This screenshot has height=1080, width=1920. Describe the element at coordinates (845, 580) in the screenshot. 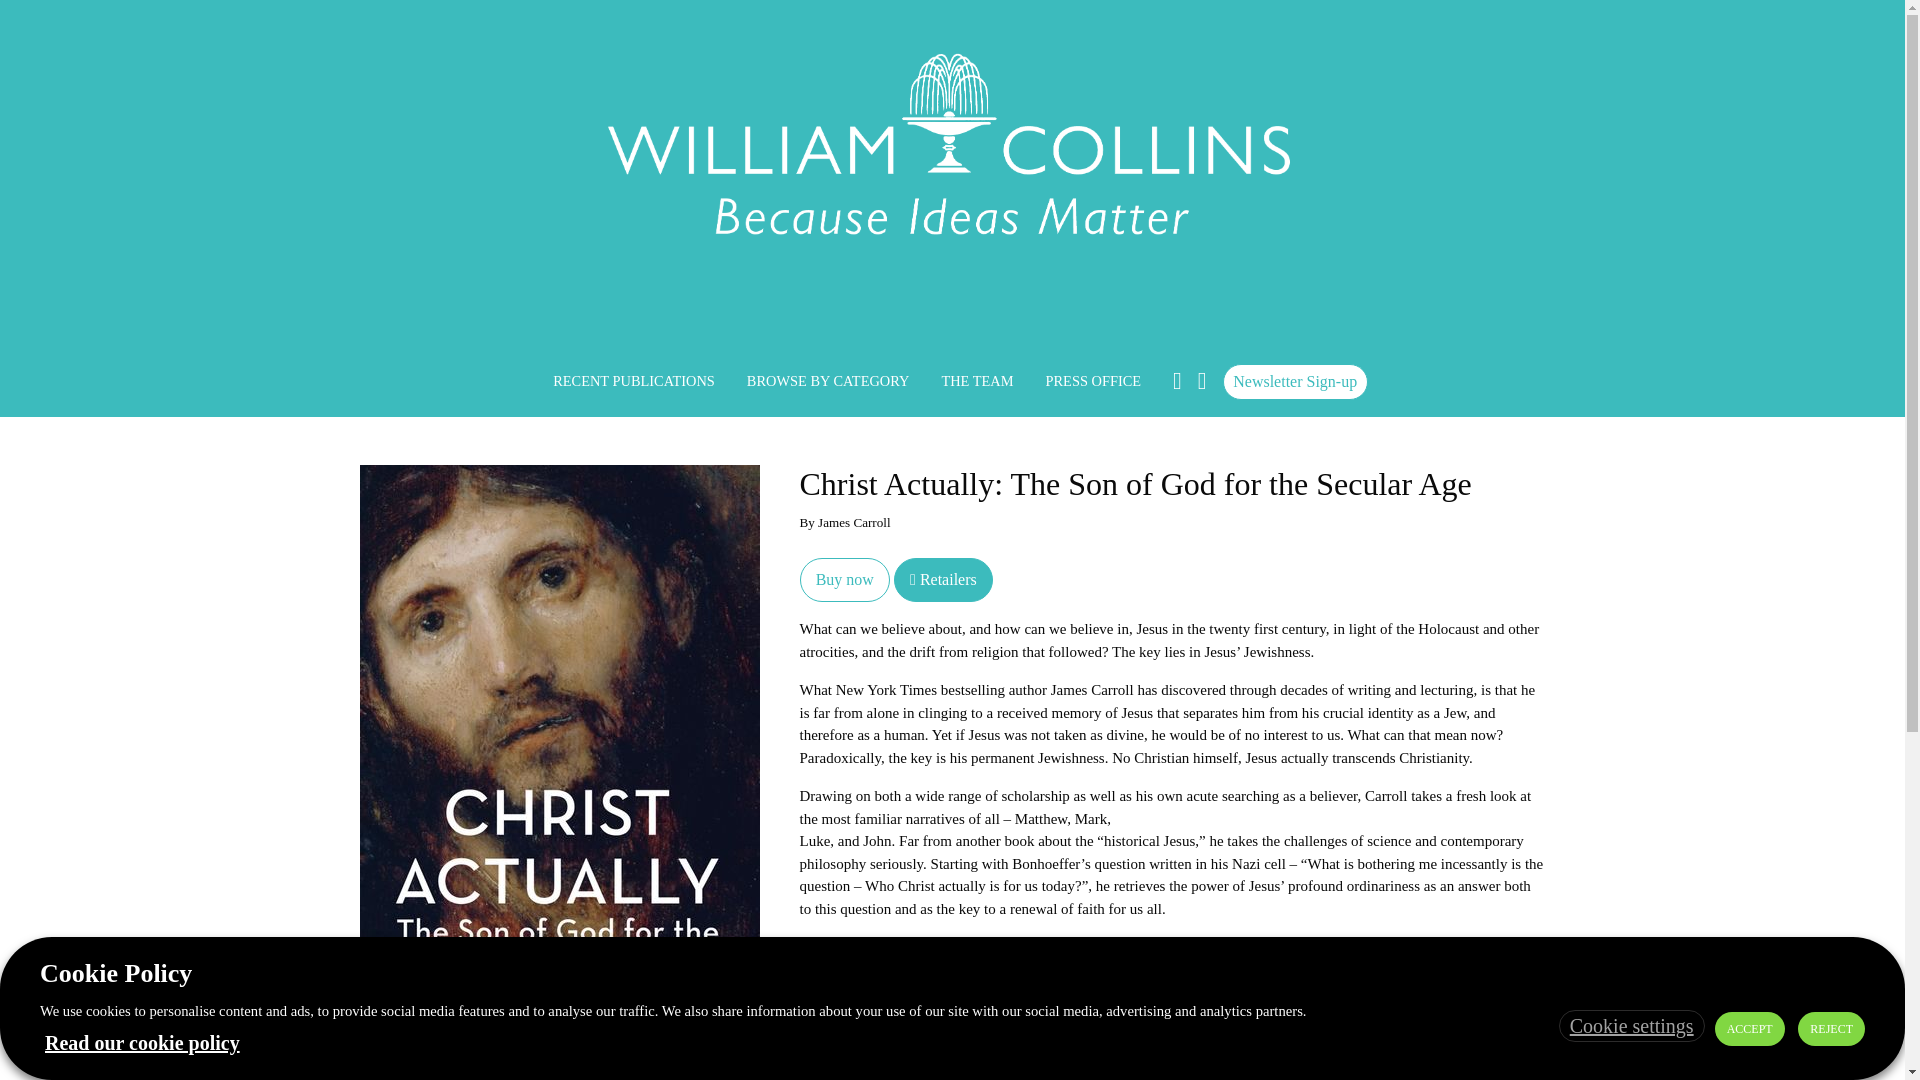

I see `Buy now` at that location.